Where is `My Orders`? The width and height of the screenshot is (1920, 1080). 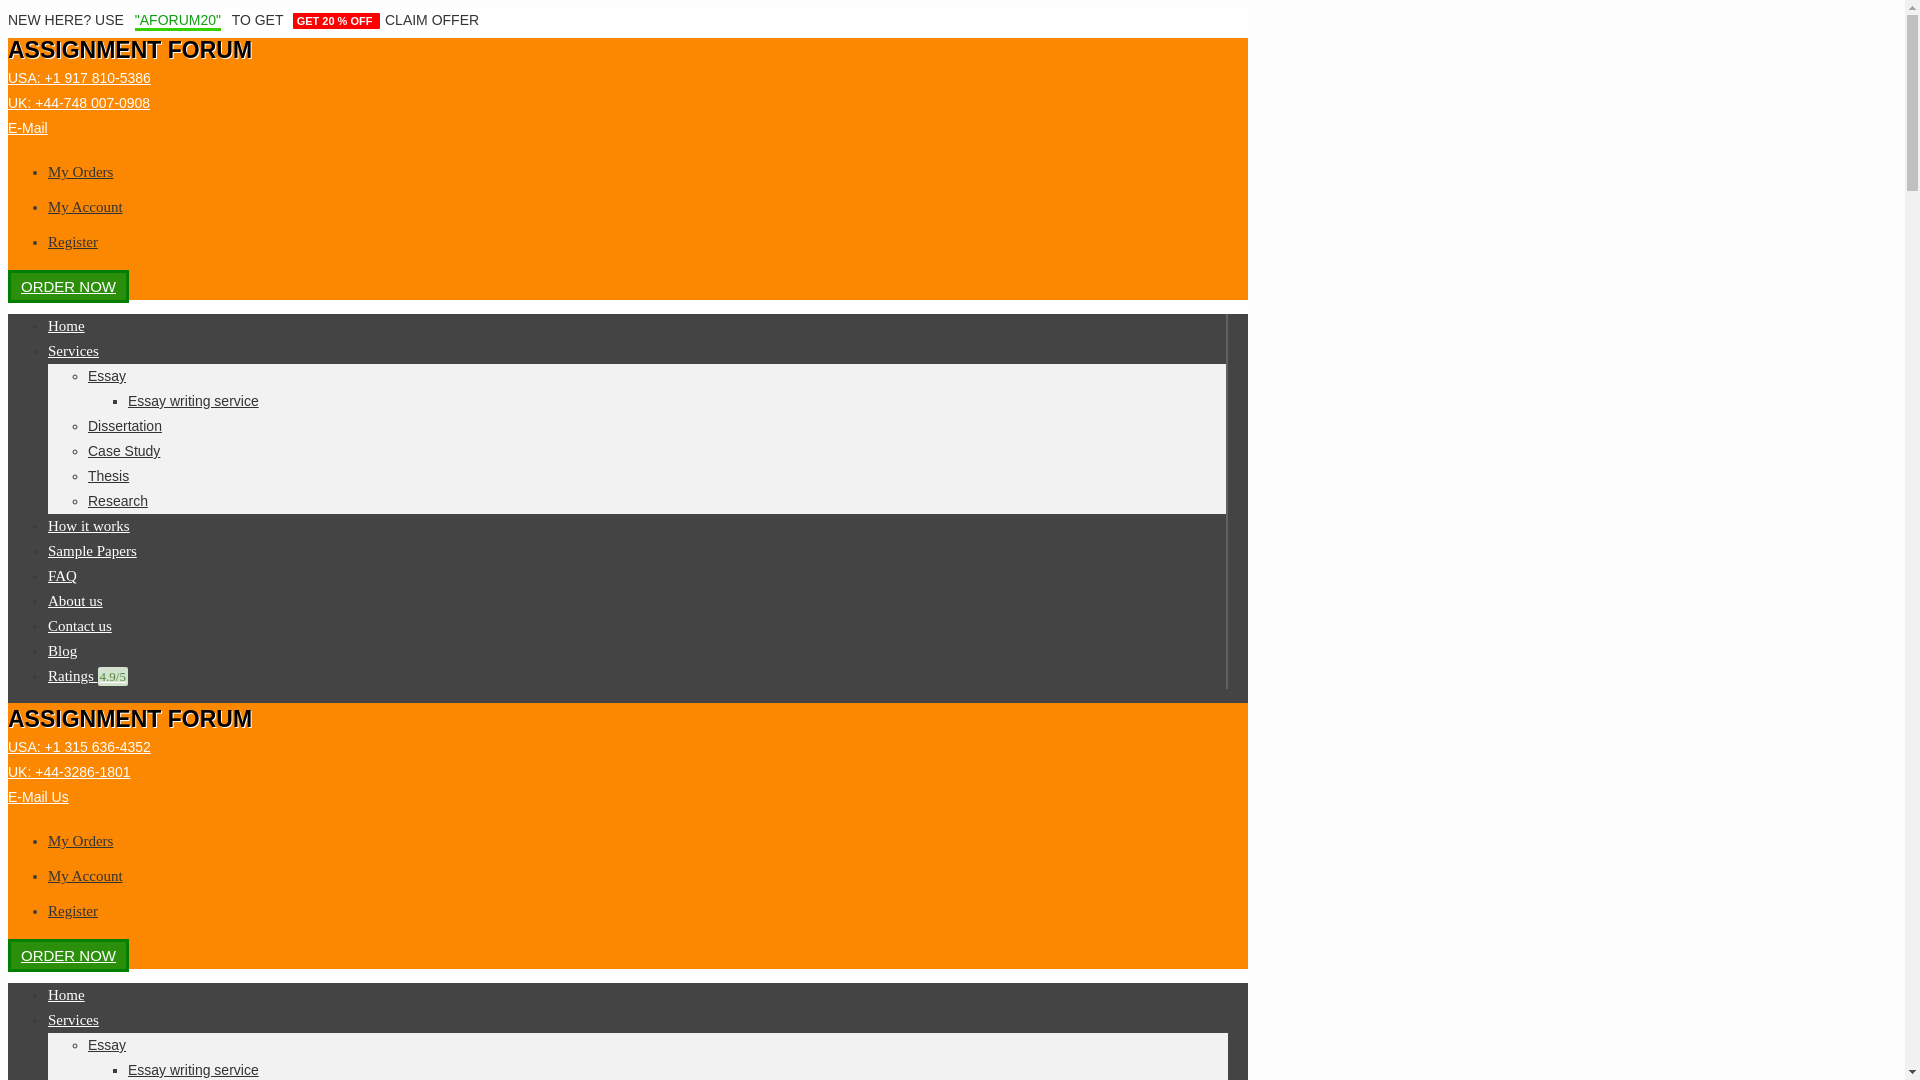
My Orders is located at coordinates (80, 840).